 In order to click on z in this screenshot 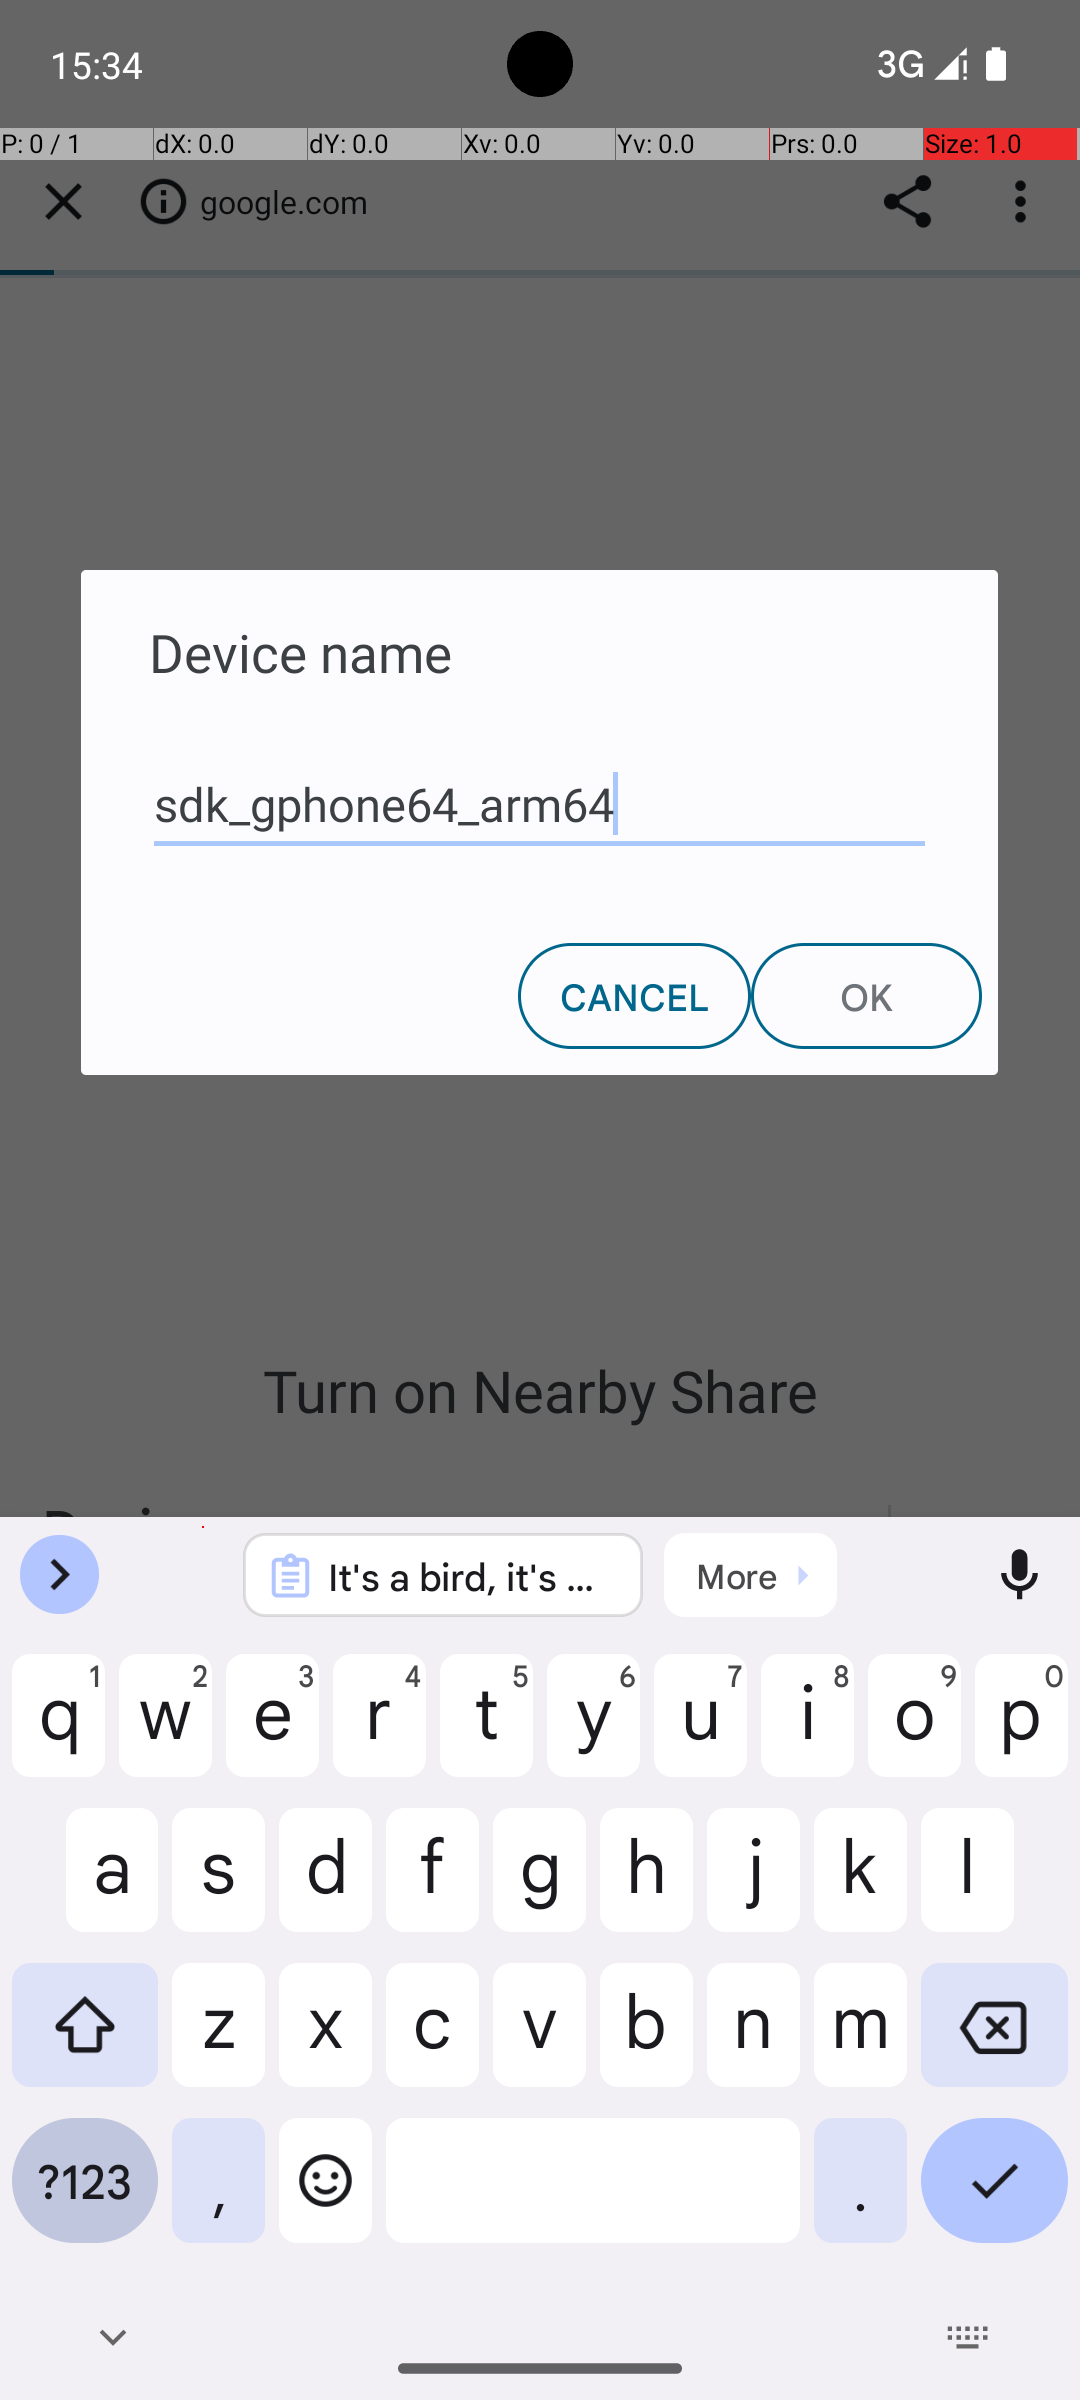, I will do `click(218, 2040)`.